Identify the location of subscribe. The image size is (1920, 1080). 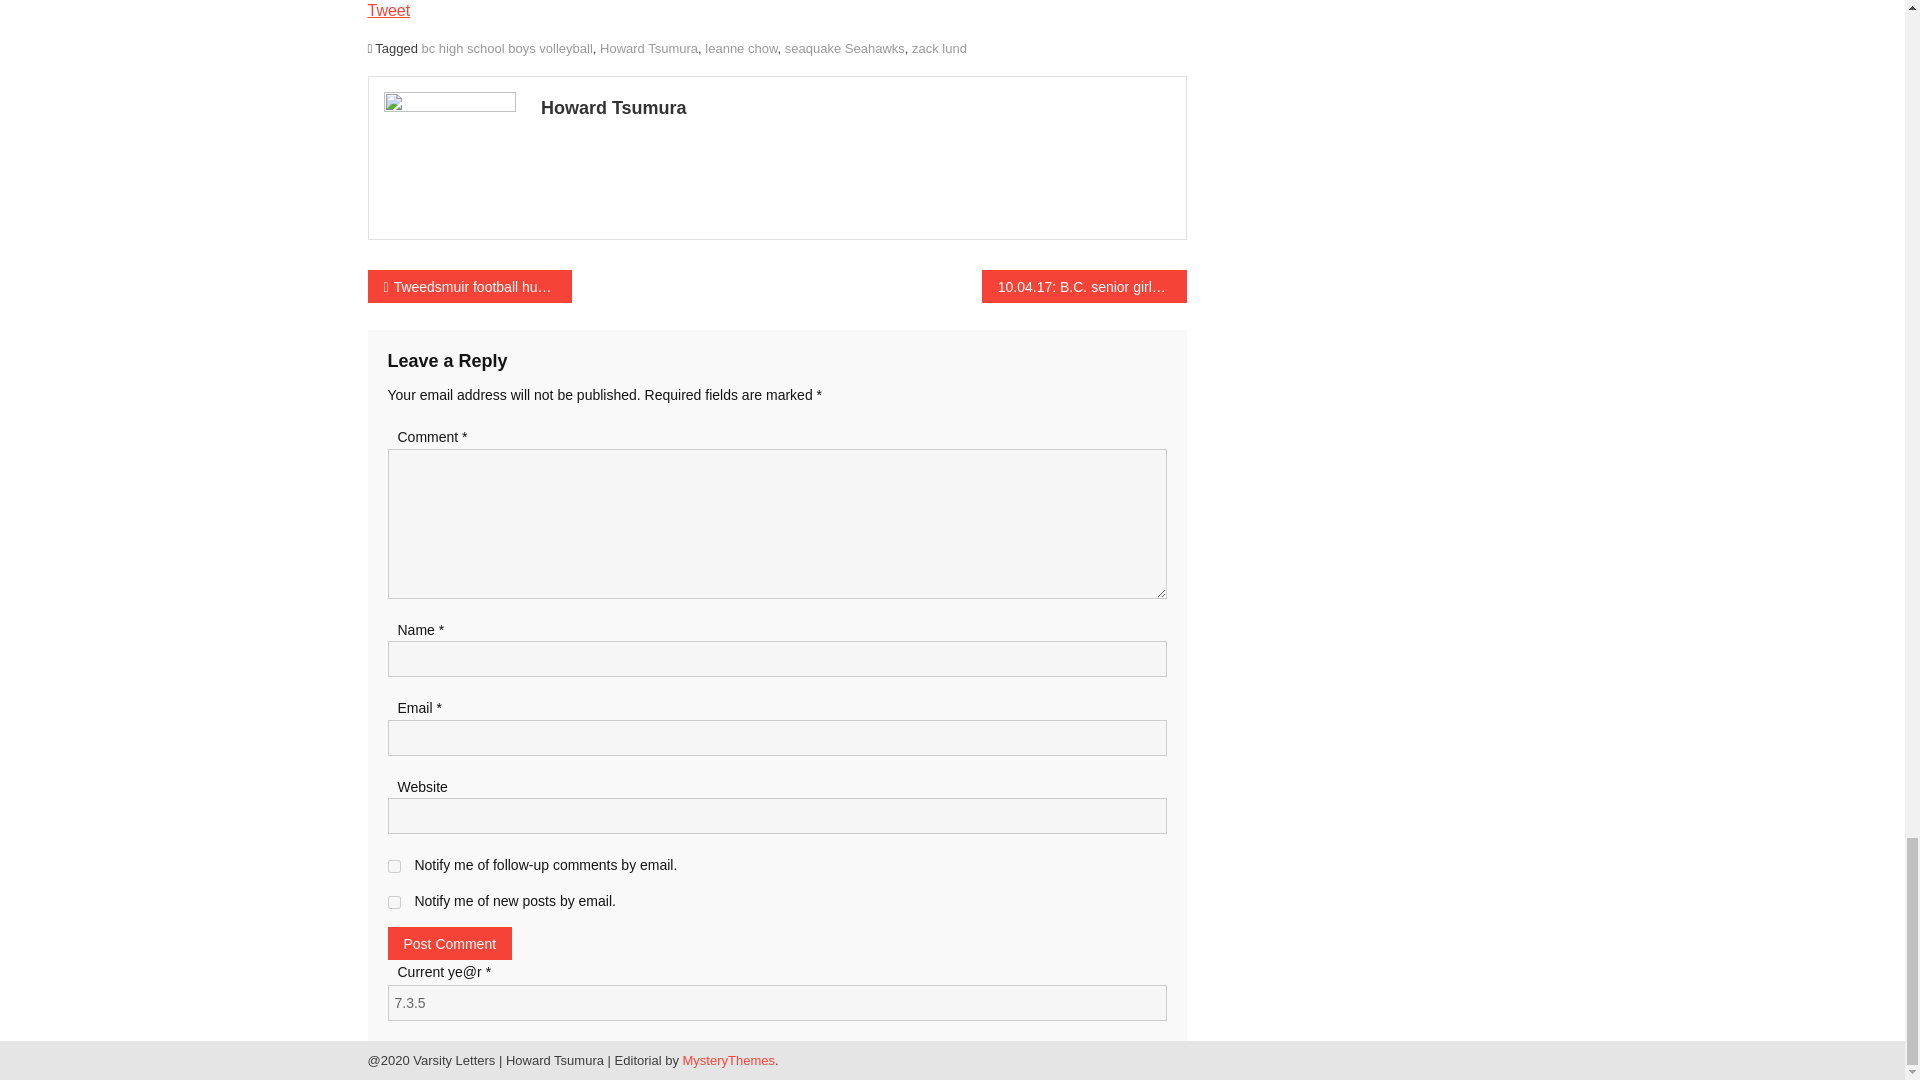
(394, 902).